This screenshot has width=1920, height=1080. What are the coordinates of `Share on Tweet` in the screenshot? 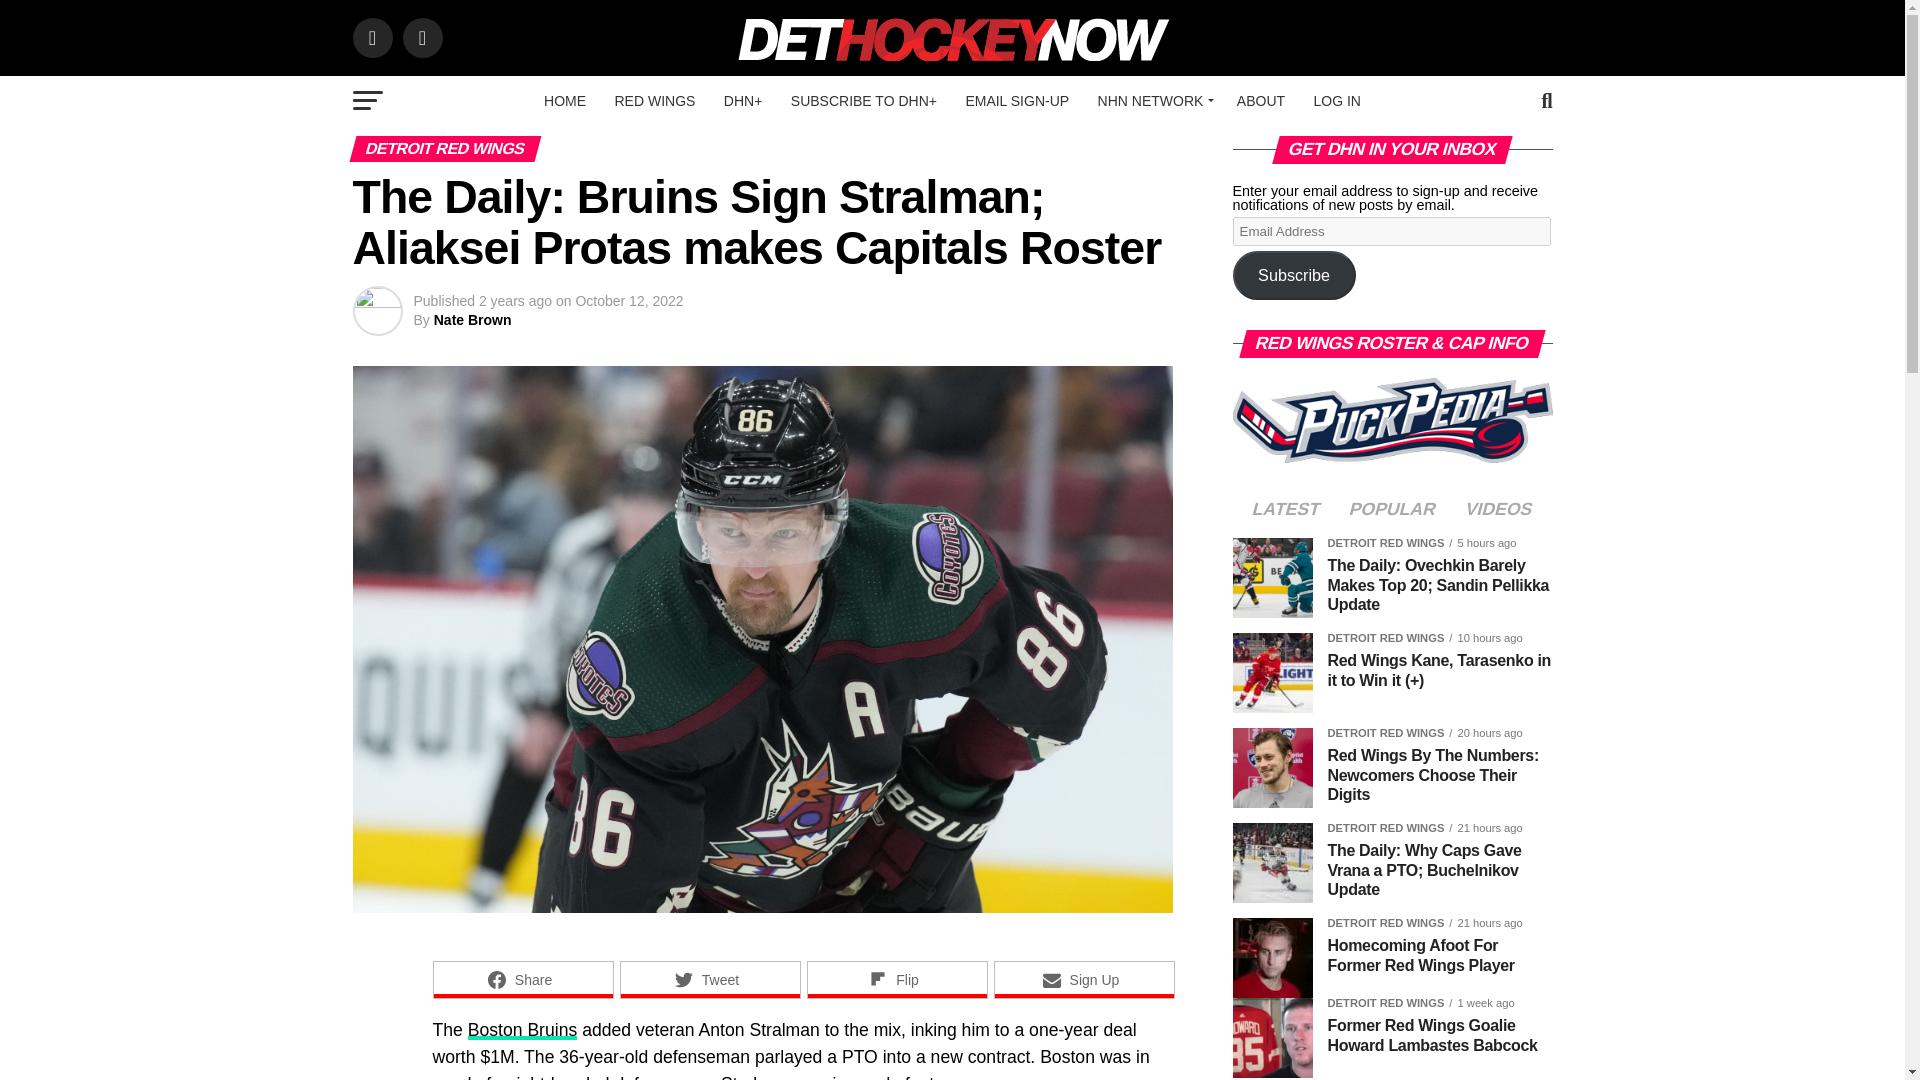 It's located at (710, 980).